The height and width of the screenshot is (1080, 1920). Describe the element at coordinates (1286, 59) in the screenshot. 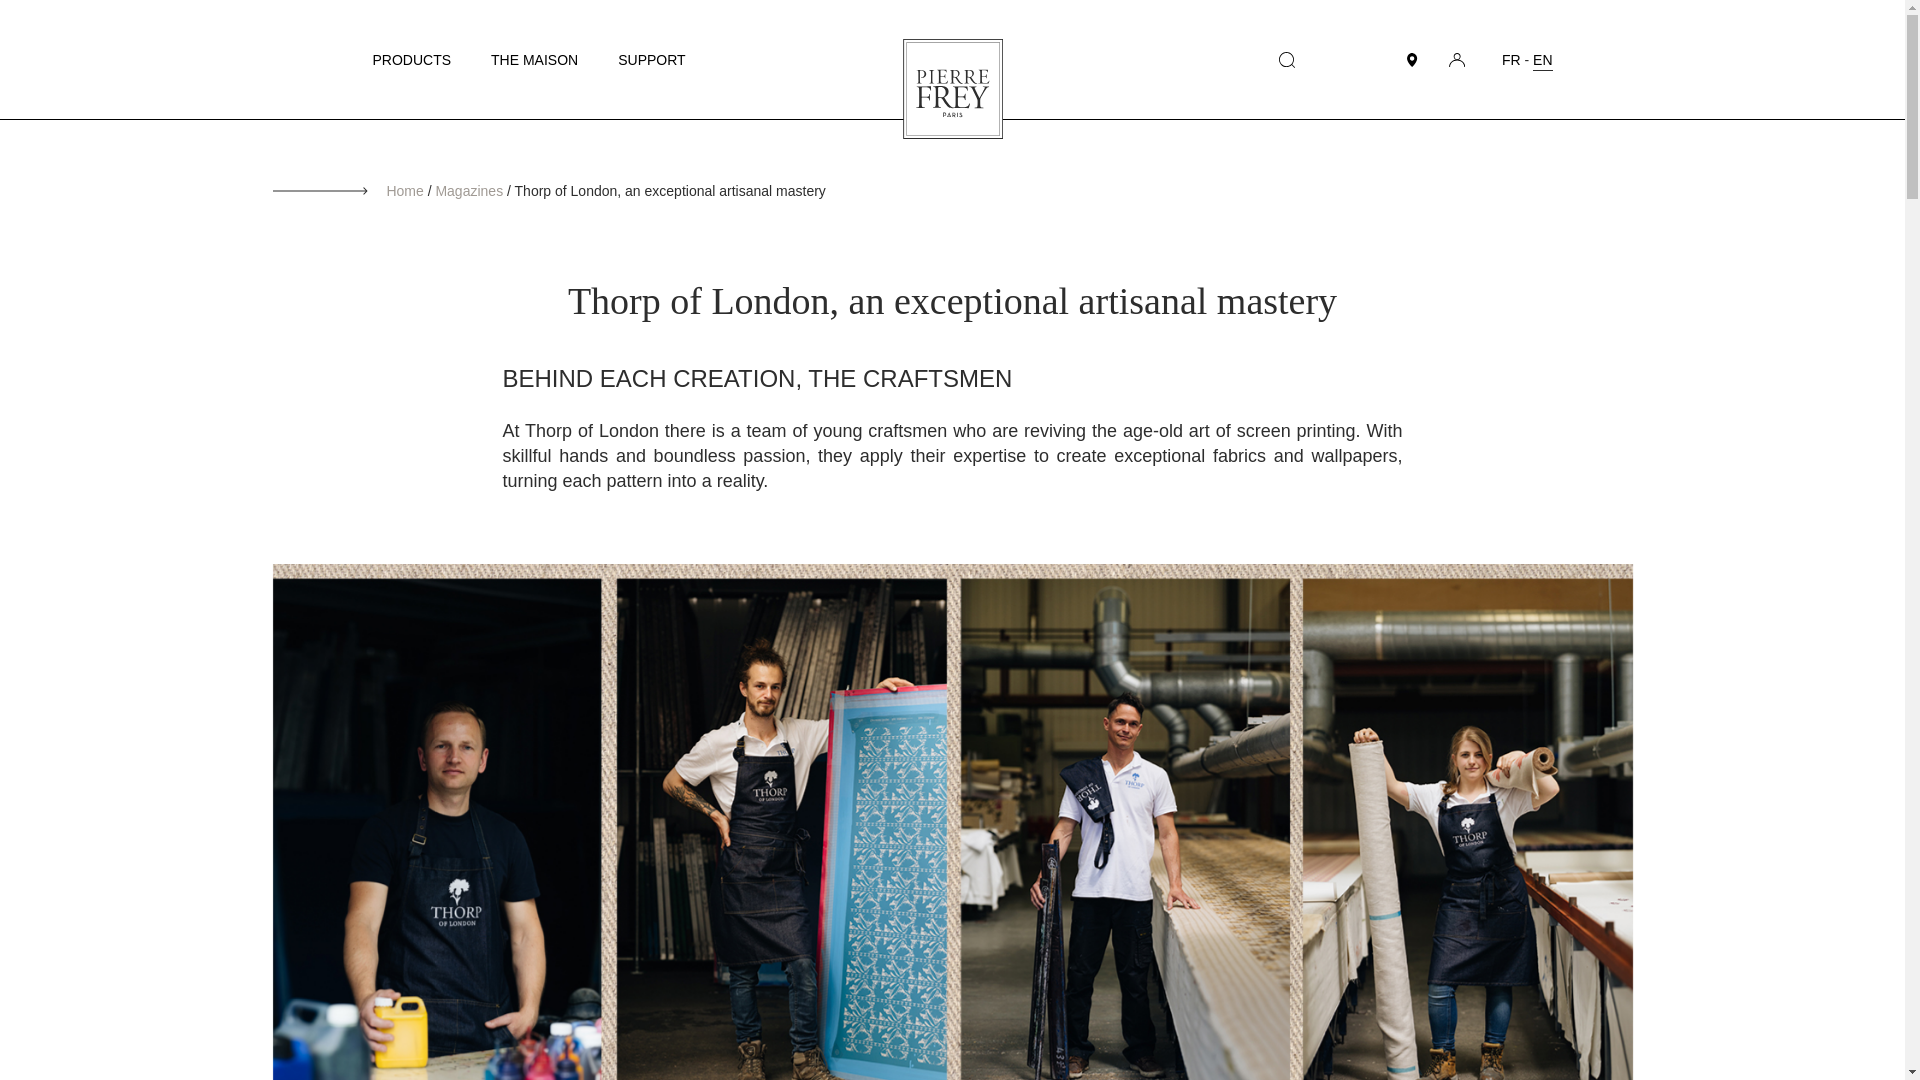

I see `Search` at that location.